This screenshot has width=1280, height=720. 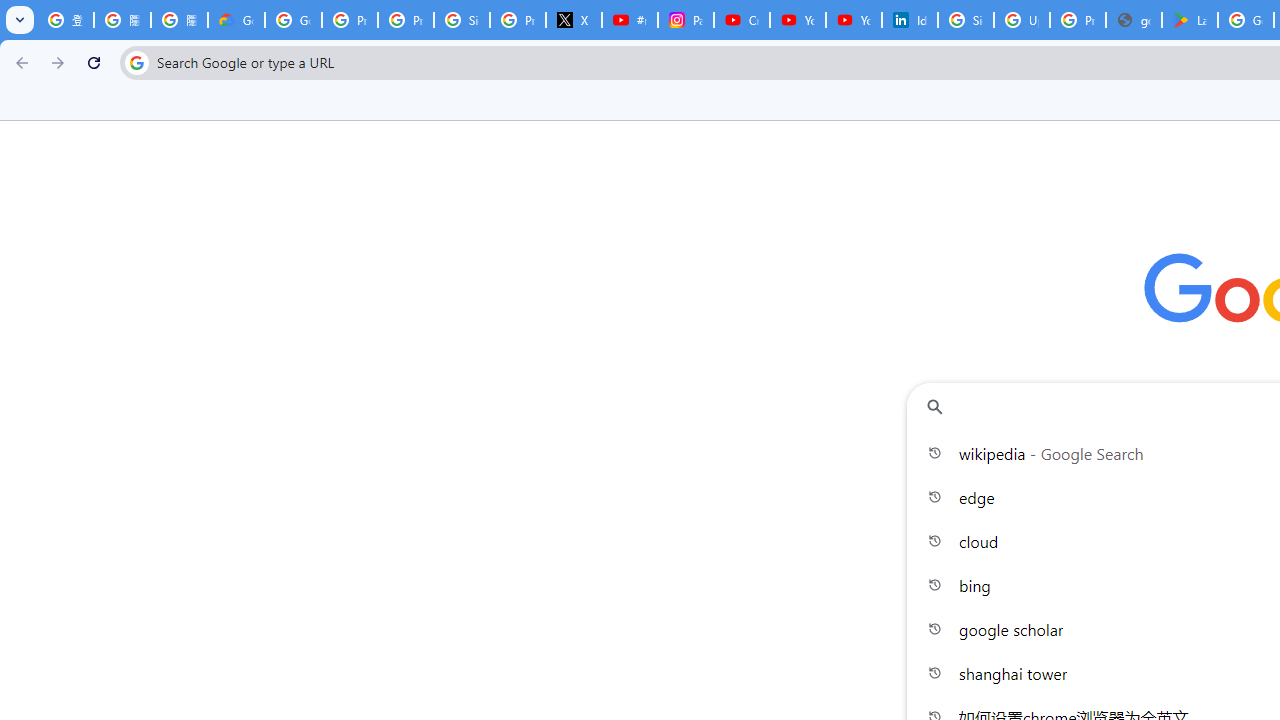 What do you see at coordinates (236, 20) in the screenshot?
I see `Google Cloud Privacy Notice` at bounding box center [236, 20].